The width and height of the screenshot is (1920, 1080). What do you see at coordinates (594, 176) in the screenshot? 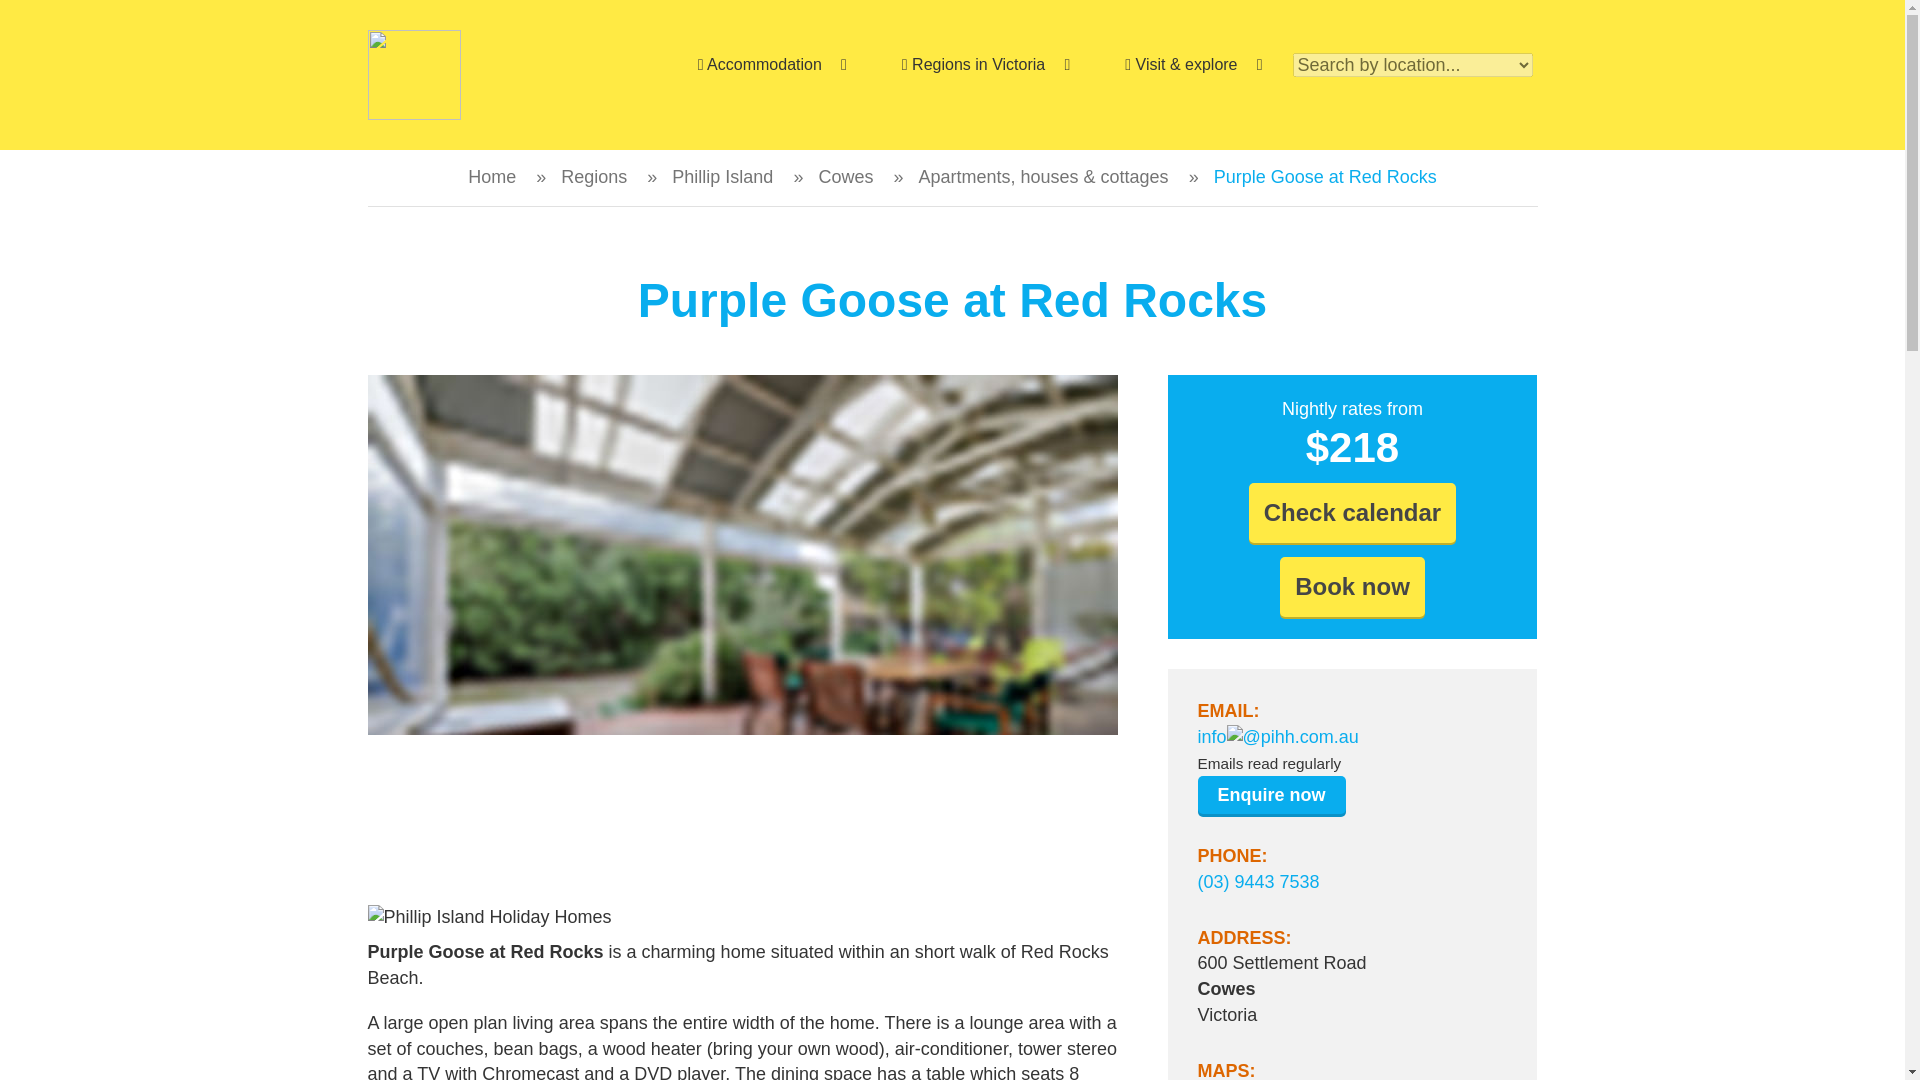
I see `Regions` at bounding box center [594, 176].